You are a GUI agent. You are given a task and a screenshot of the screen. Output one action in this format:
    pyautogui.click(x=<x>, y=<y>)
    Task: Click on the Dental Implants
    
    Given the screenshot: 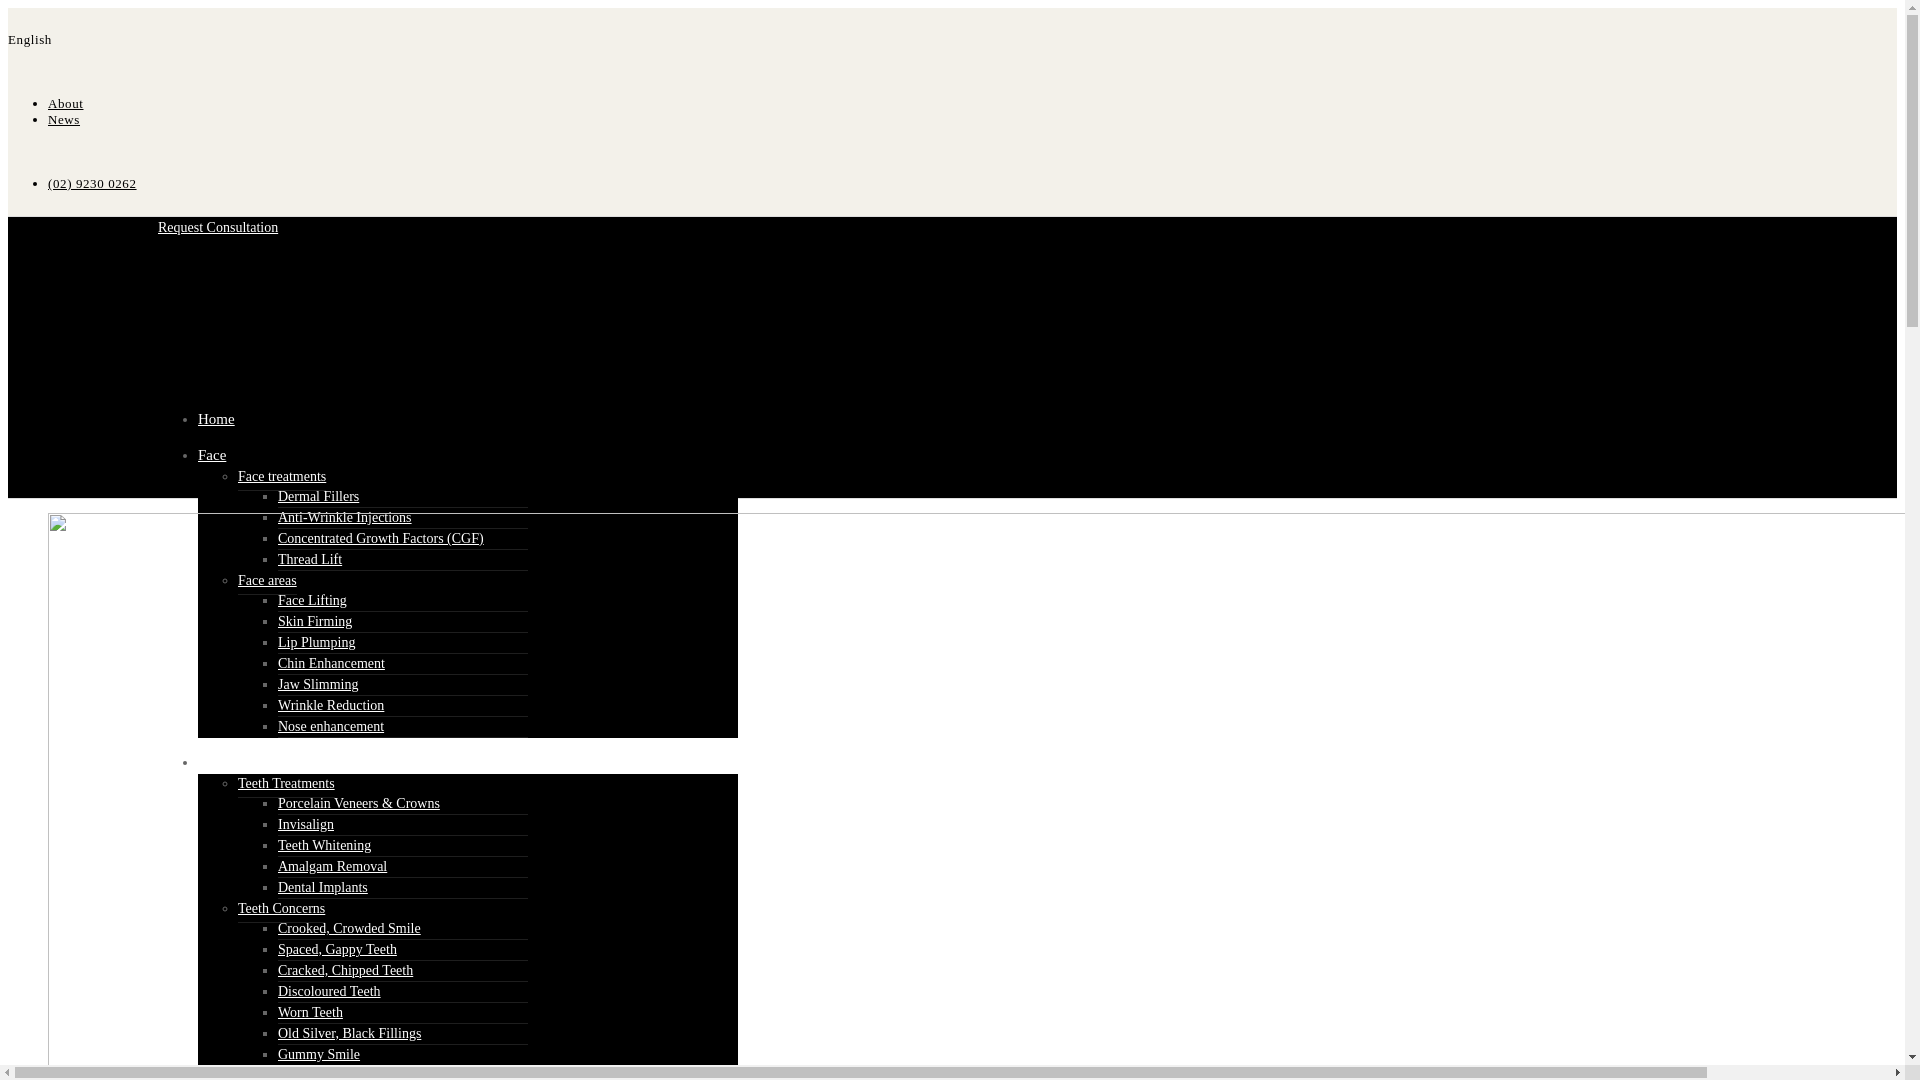 What is the action you would take?
    pyautogui.click(x=323, y=888)
    